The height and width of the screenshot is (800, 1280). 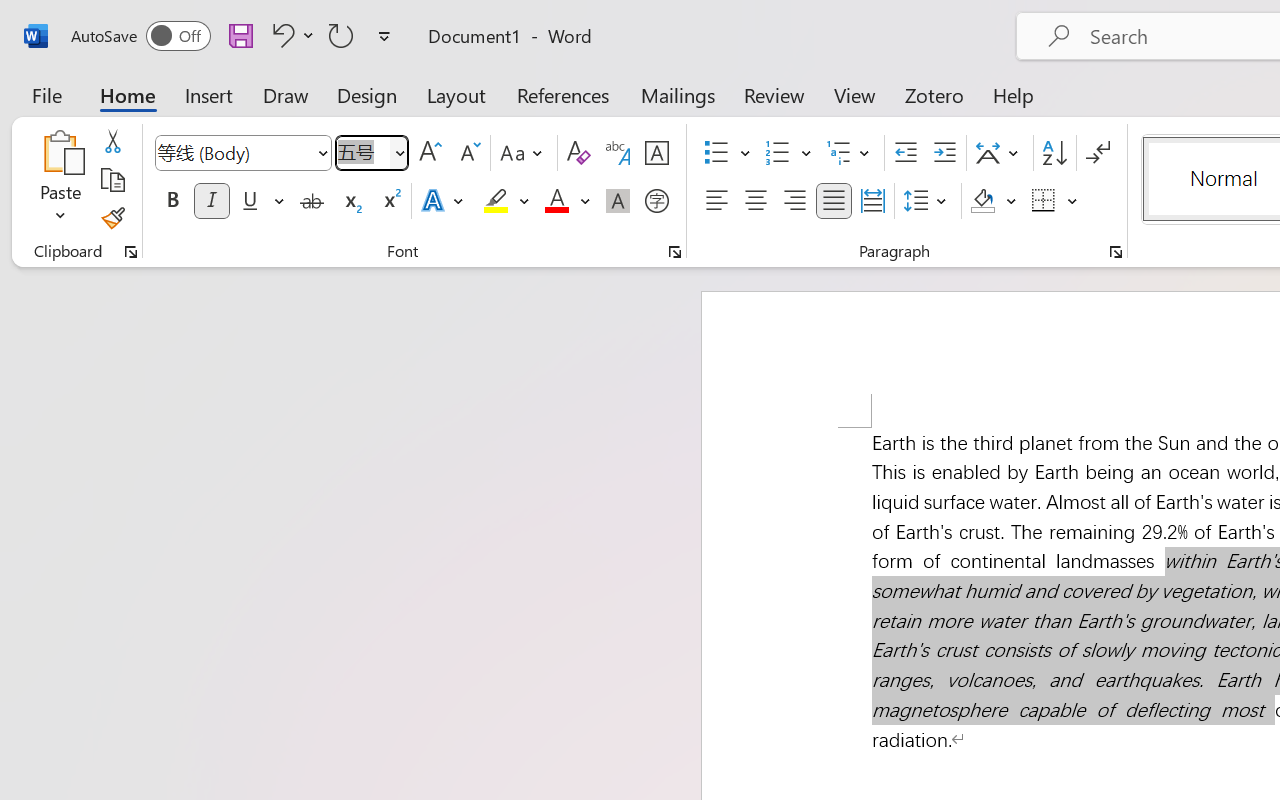 What do you see at coordinates (982, 201) in the screenshot?
I see `Shading RGB(0, 0, 0)` at bounding box center [982, 201].